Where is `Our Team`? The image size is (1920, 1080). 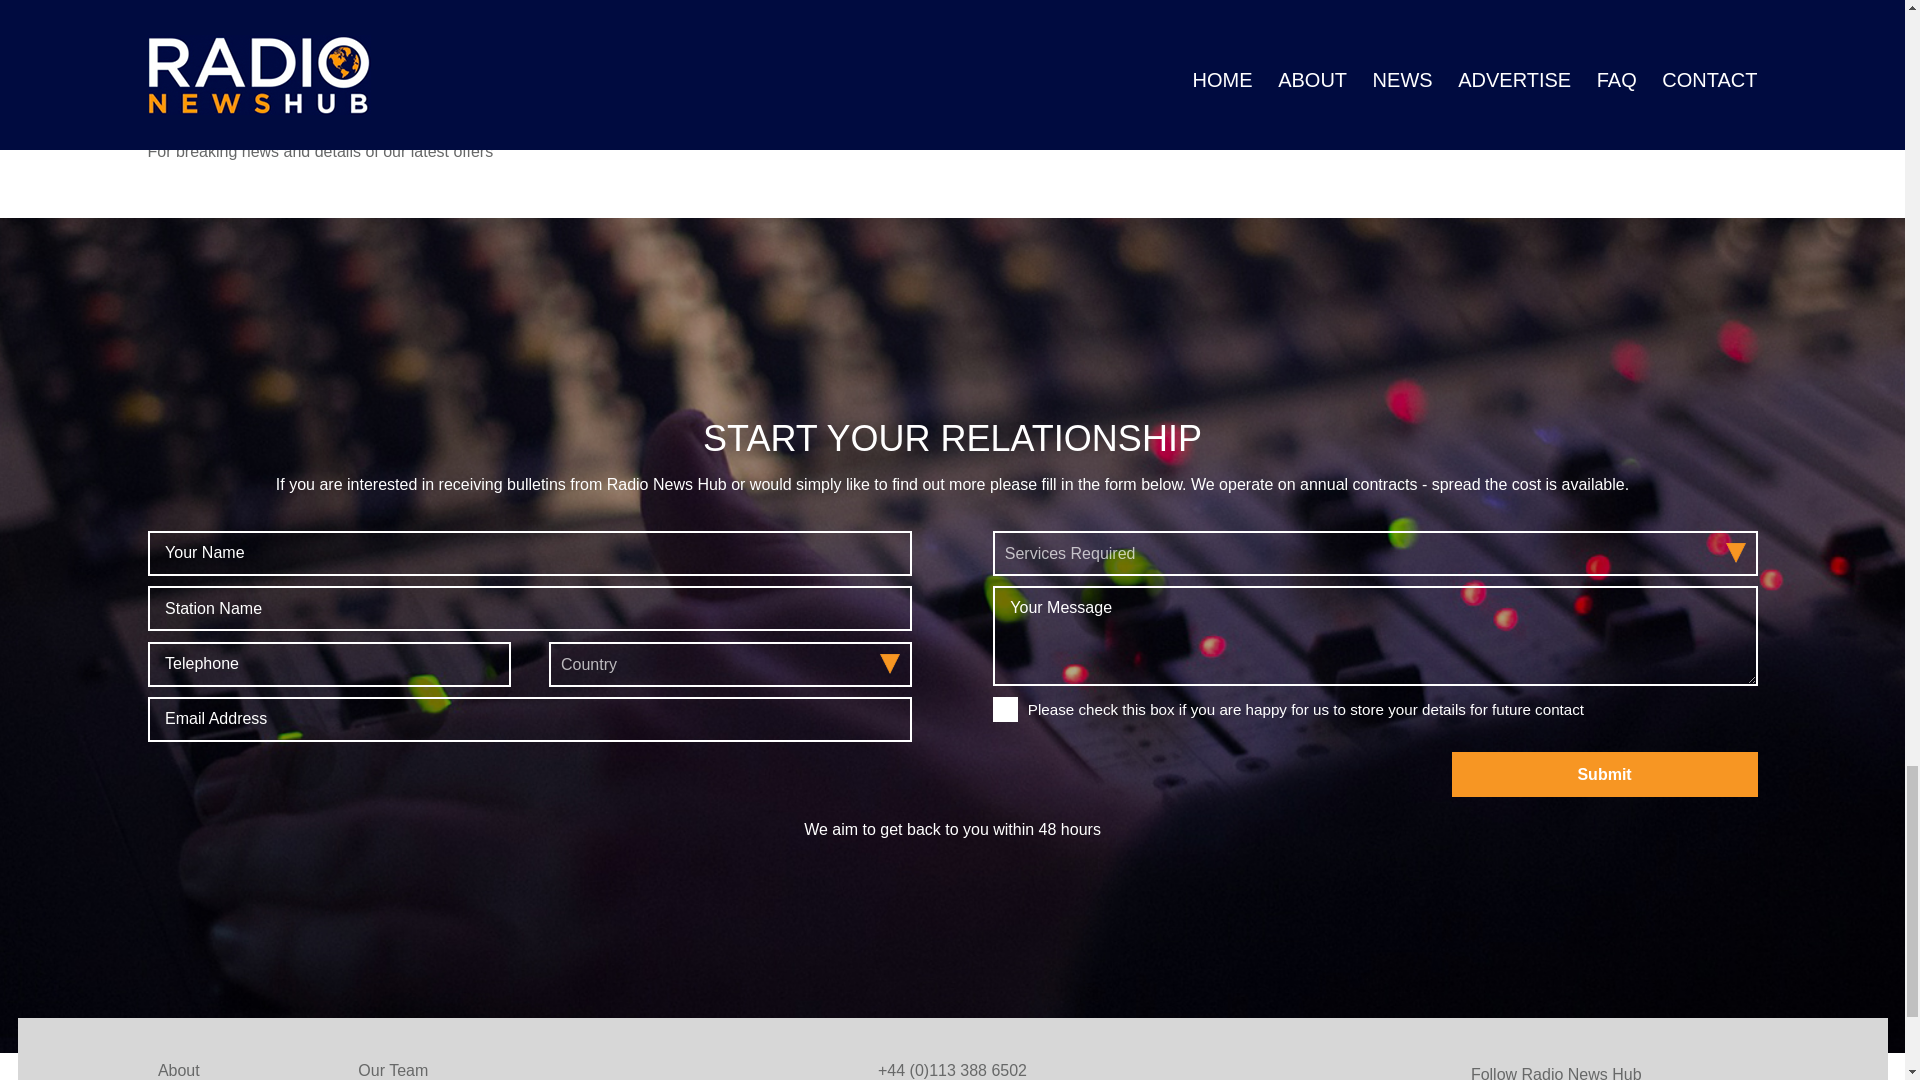 Our Team is located at coordinates (392, 1070).